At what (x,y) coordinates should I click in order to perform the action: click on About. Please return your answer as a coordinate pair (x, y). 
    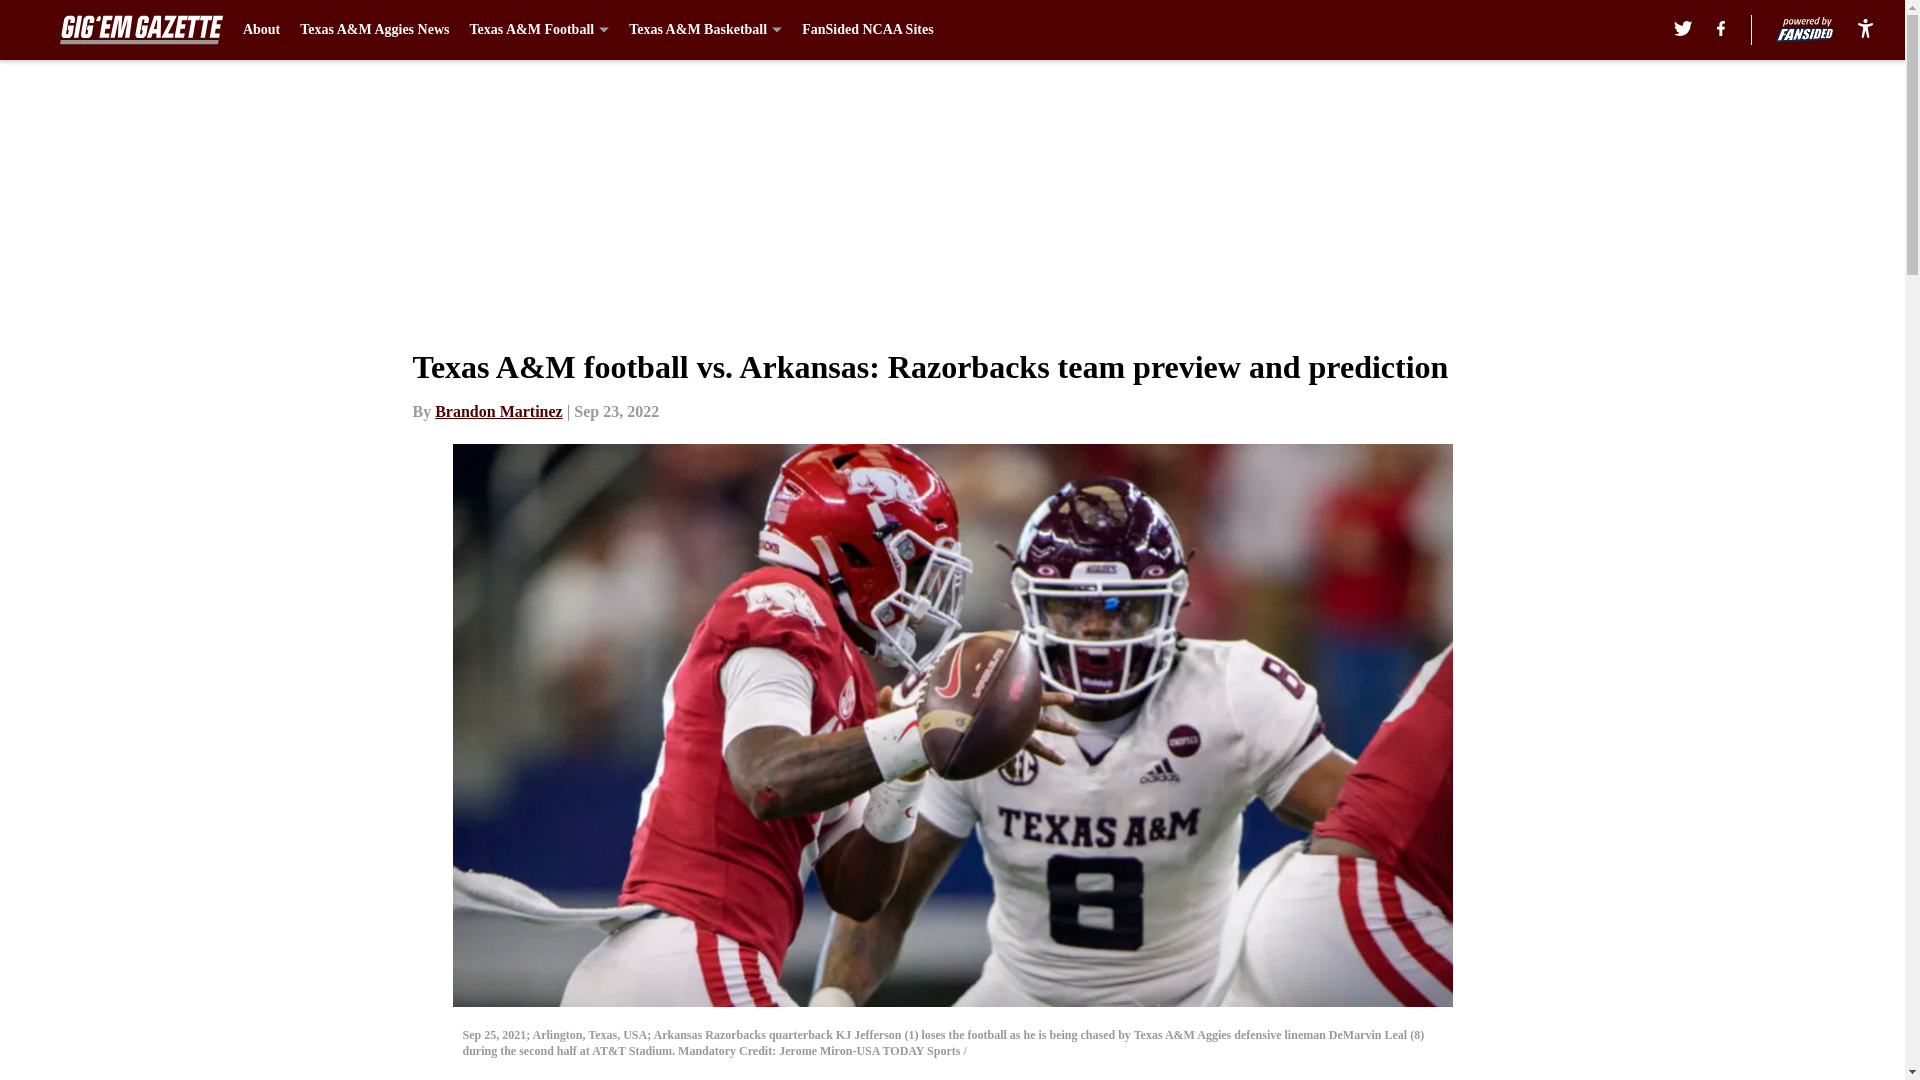
    Looking at the image, I should click on (262, 30).